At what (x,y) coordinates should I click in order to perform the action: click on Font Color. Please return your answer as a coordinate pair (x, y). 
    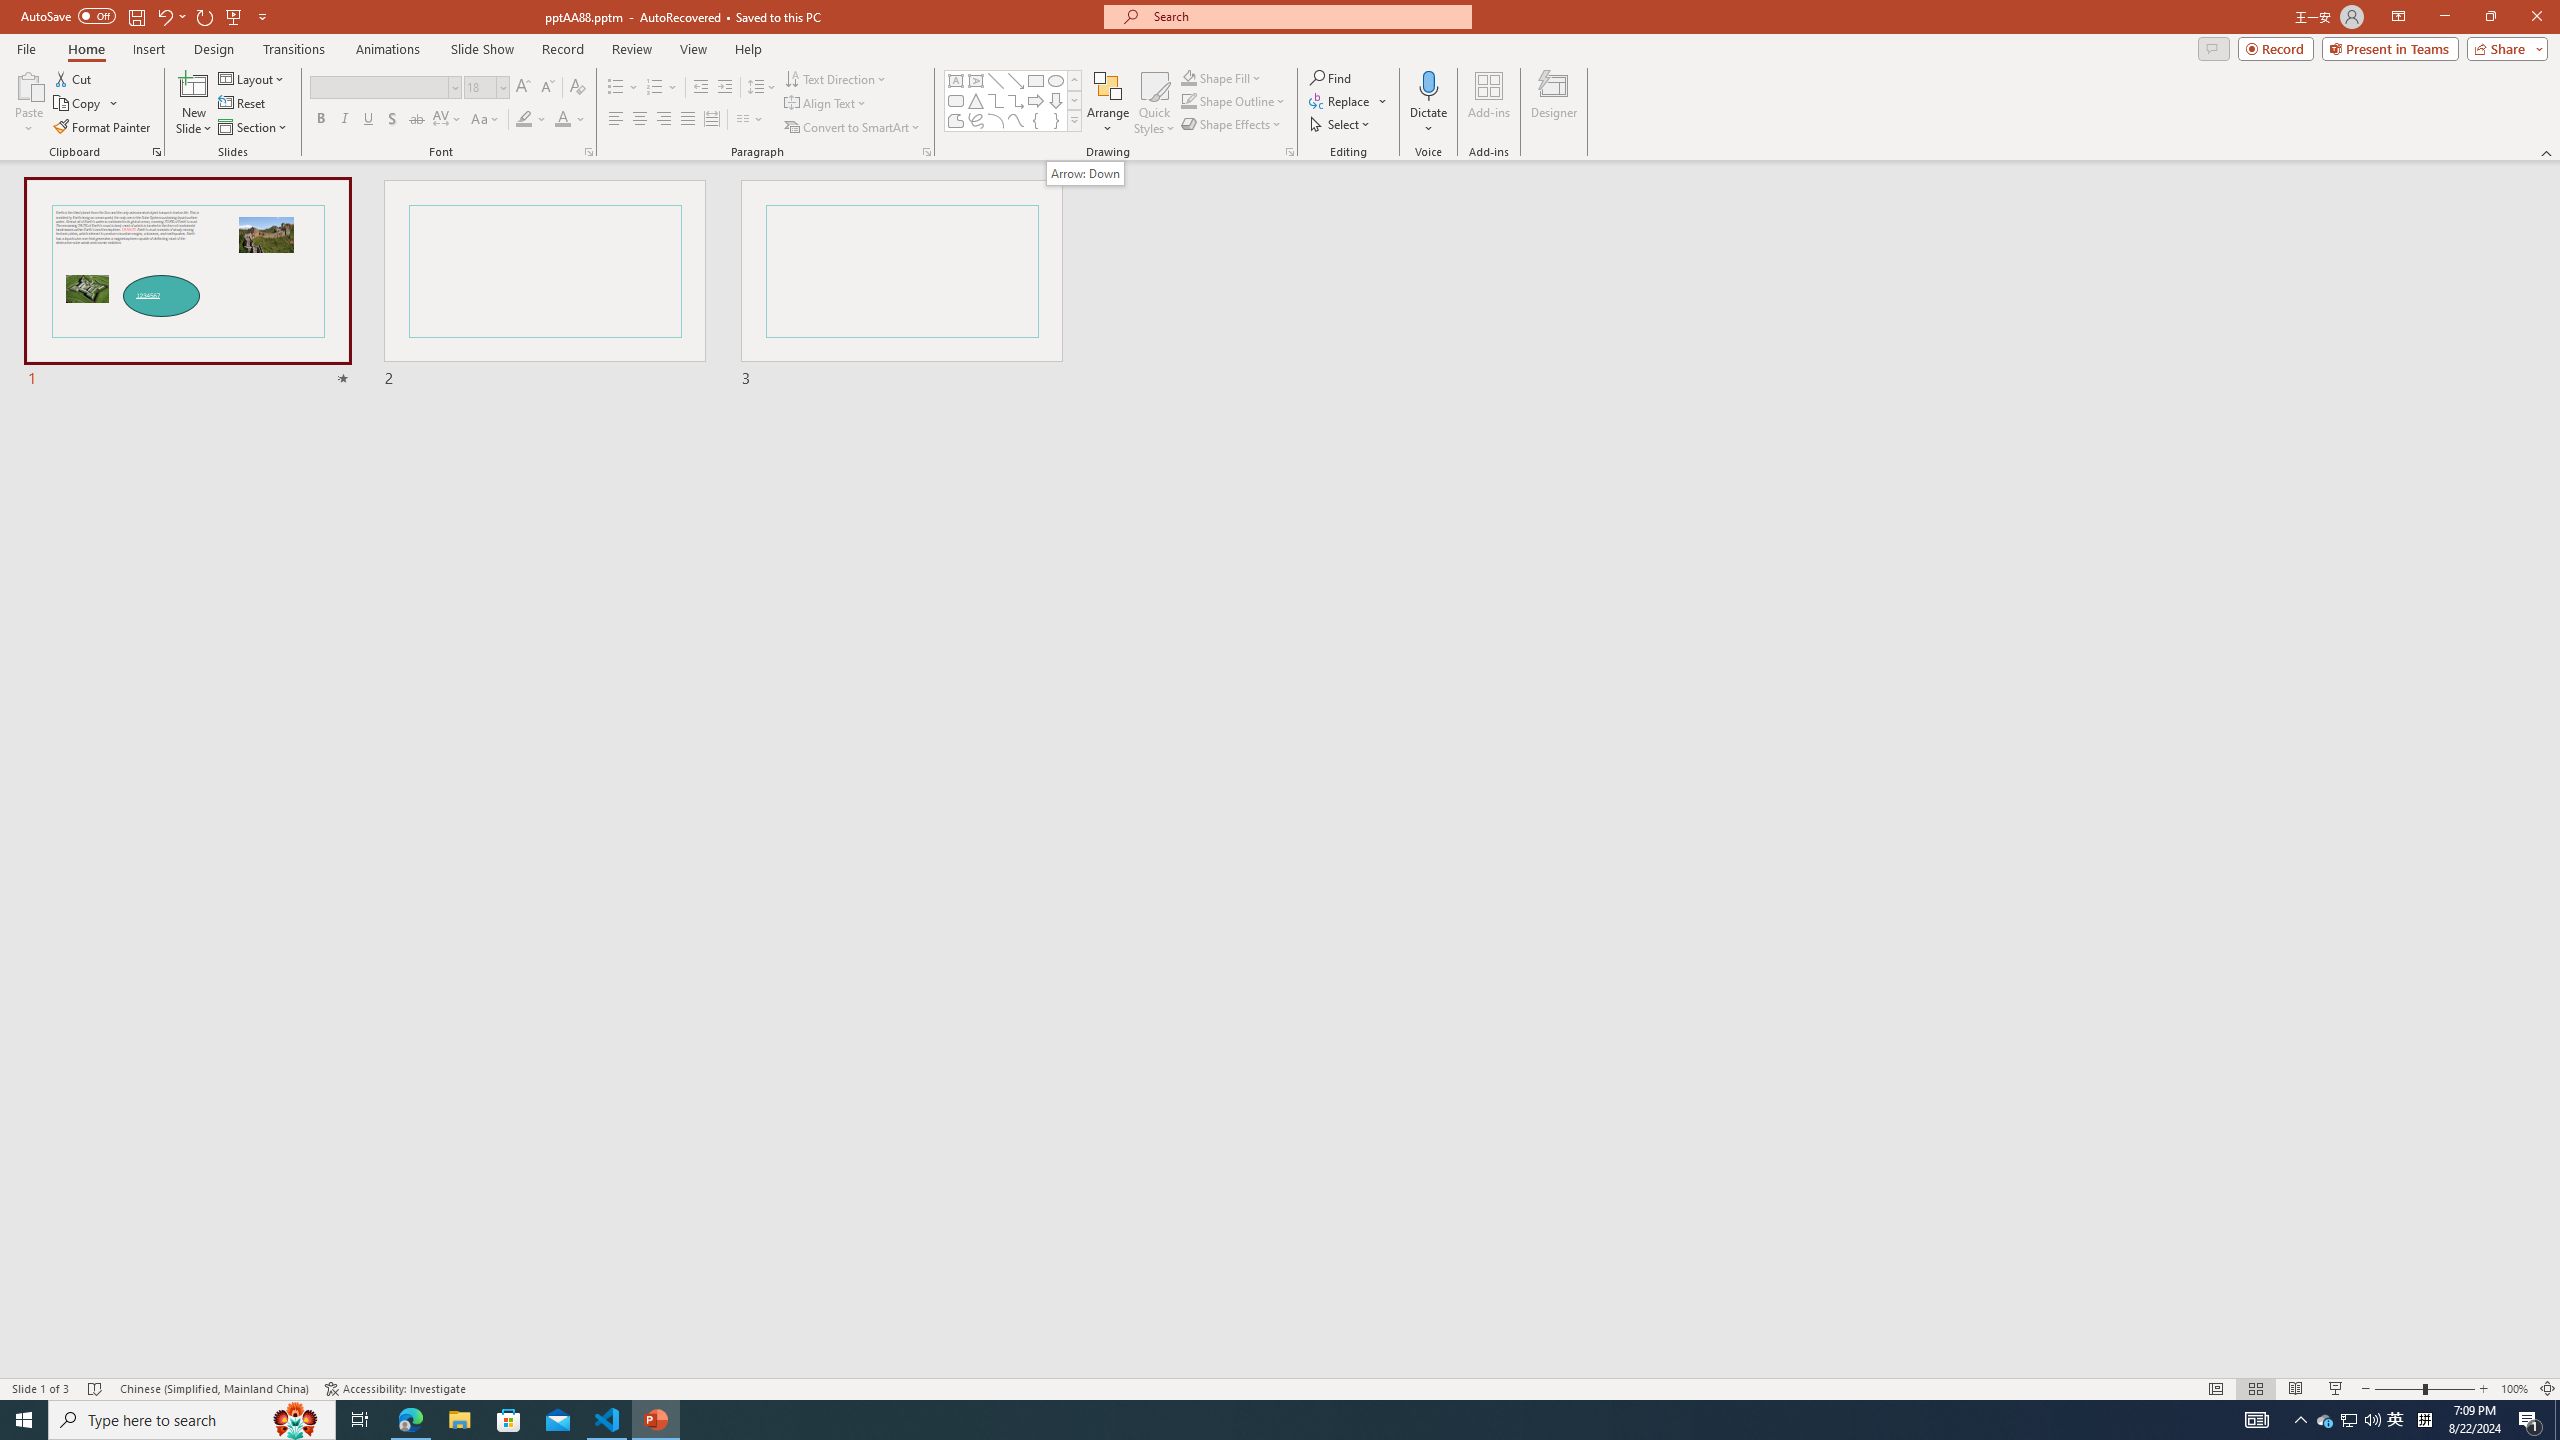
    Looking at the image, I should click on (570, 120).